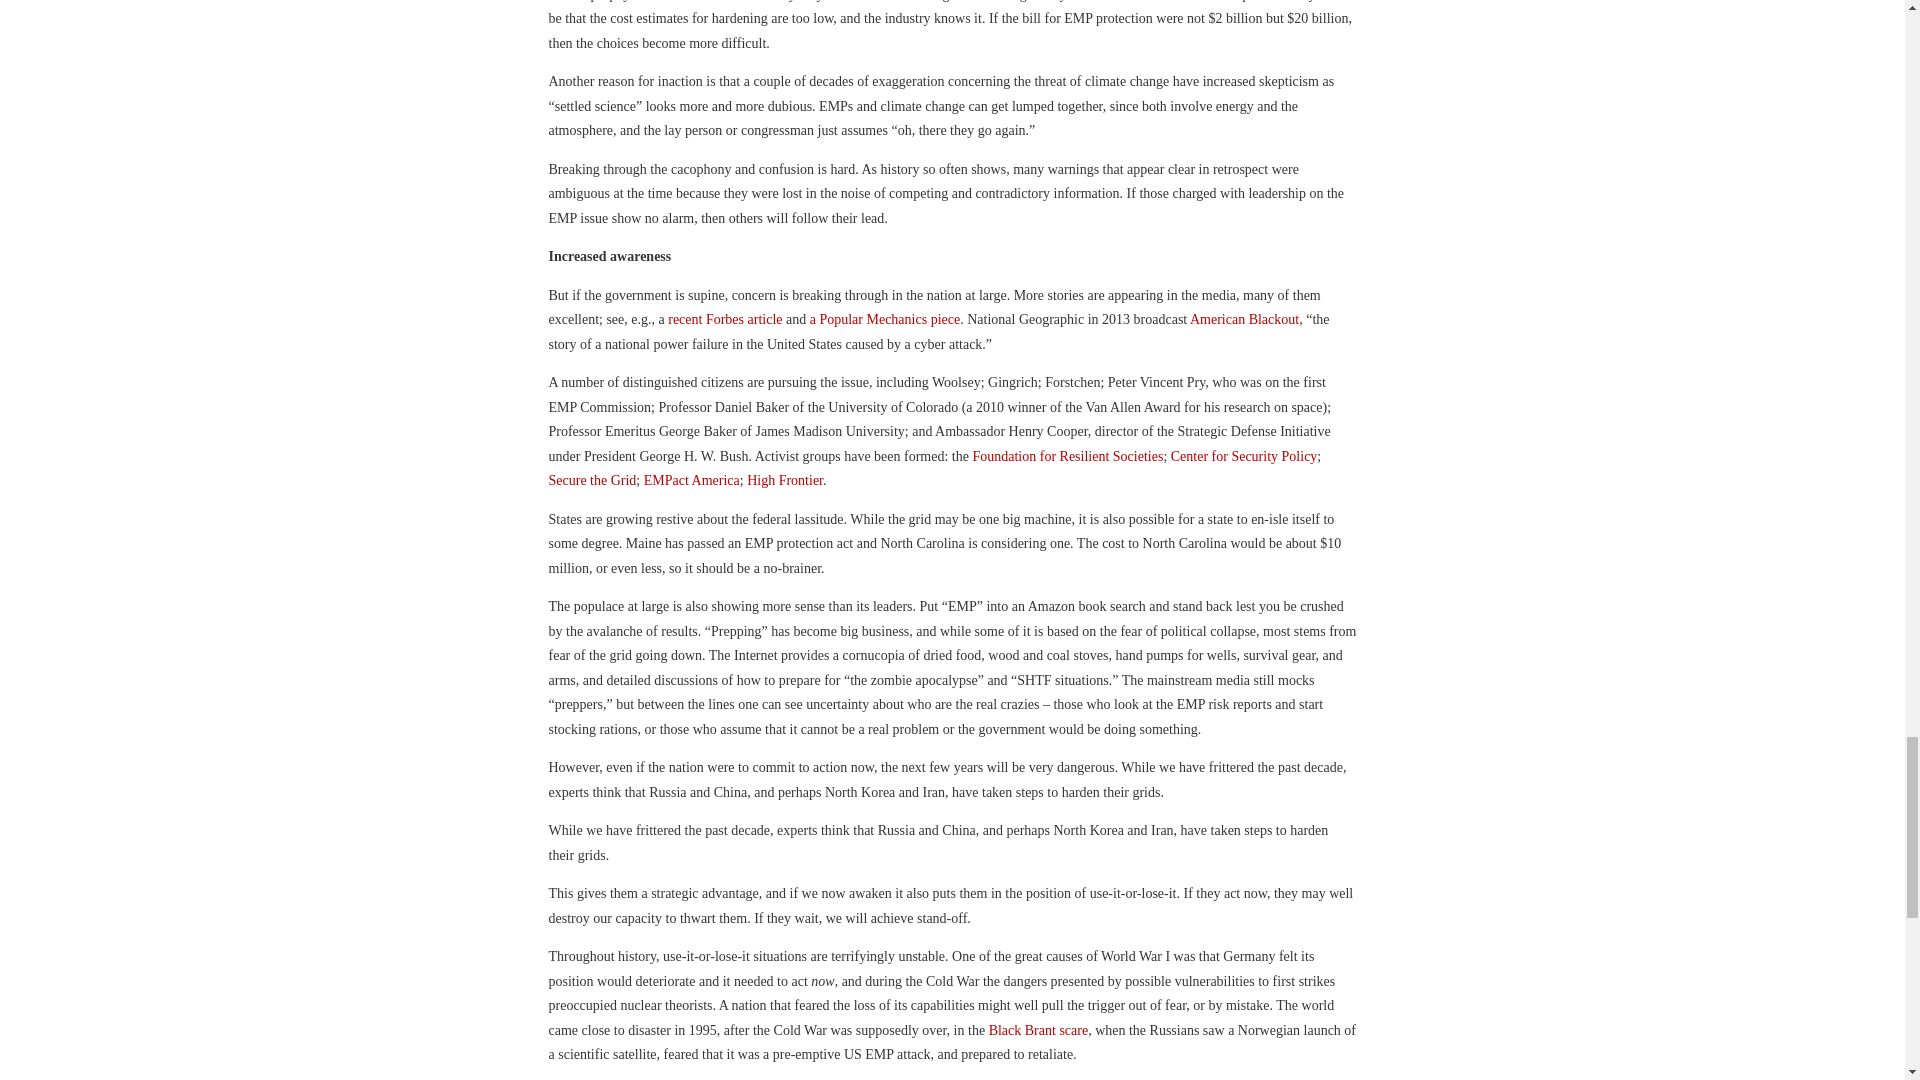  What do you see at coordinates (1242, 320) in the screenshot?
I see `American Blackout` at bounding box center [1242, 320].